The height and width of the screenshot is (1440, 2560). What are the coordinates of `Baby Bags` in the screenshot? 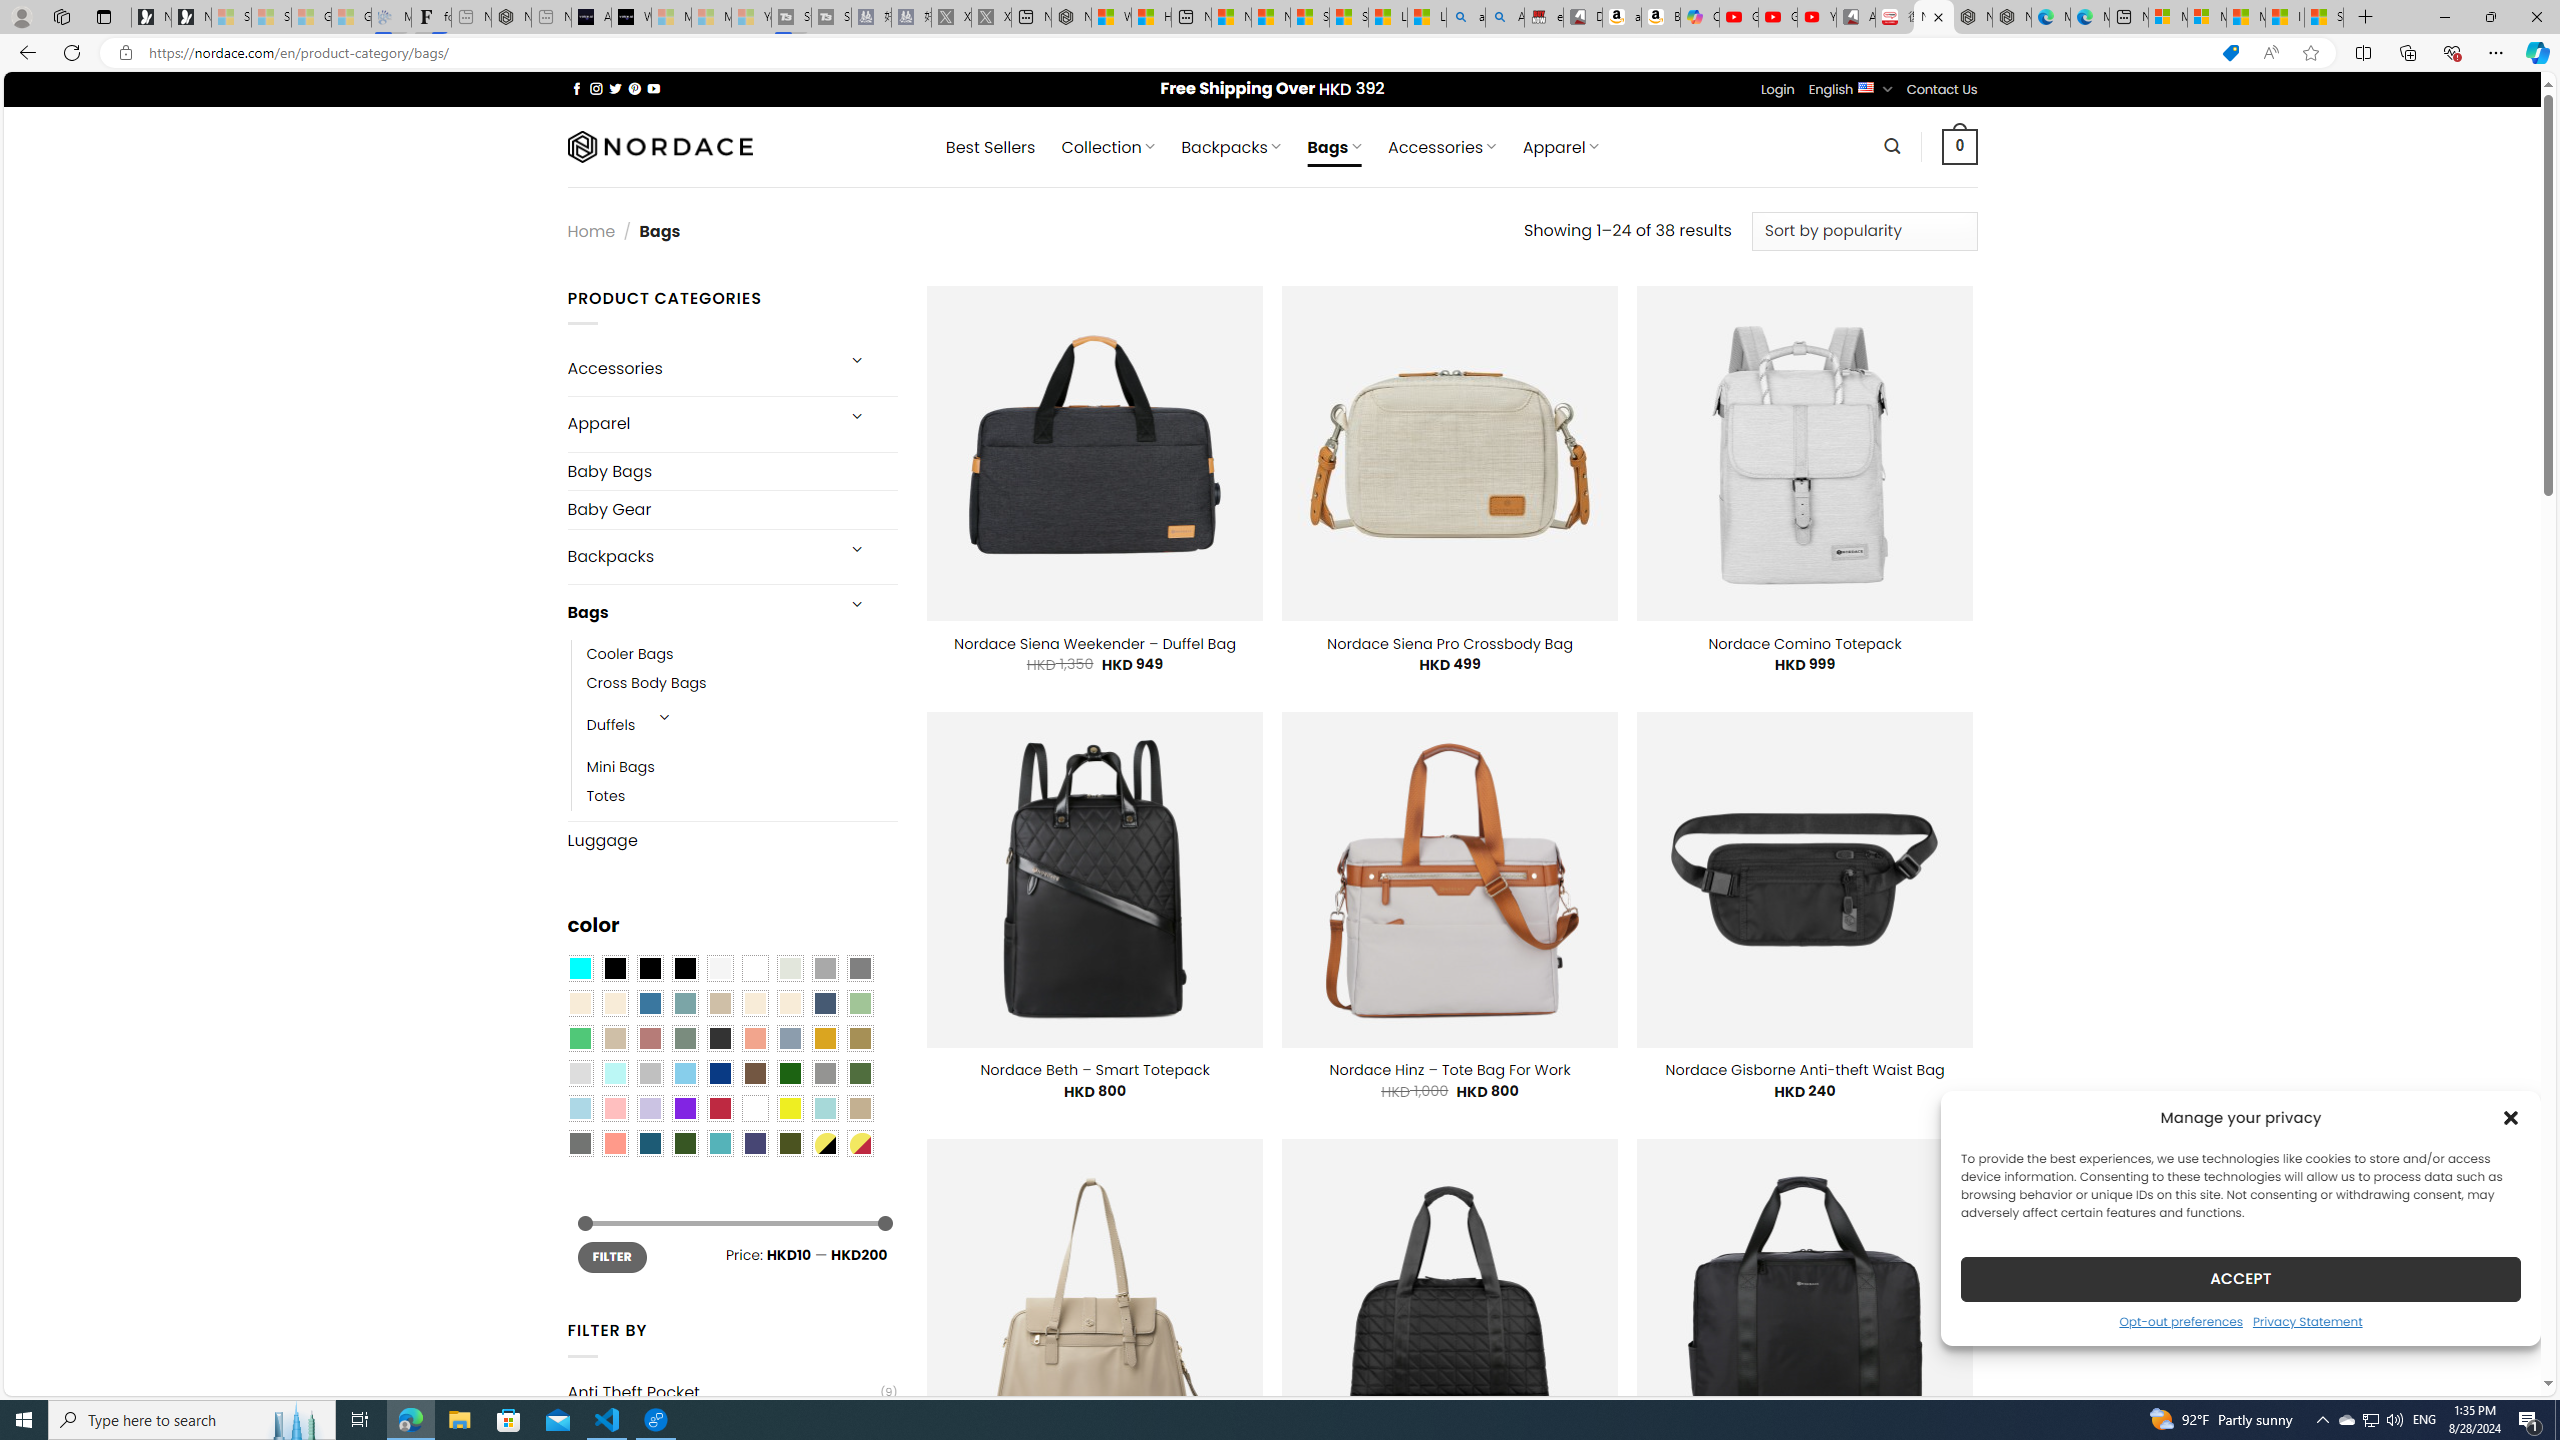 It's located at (732, 472).